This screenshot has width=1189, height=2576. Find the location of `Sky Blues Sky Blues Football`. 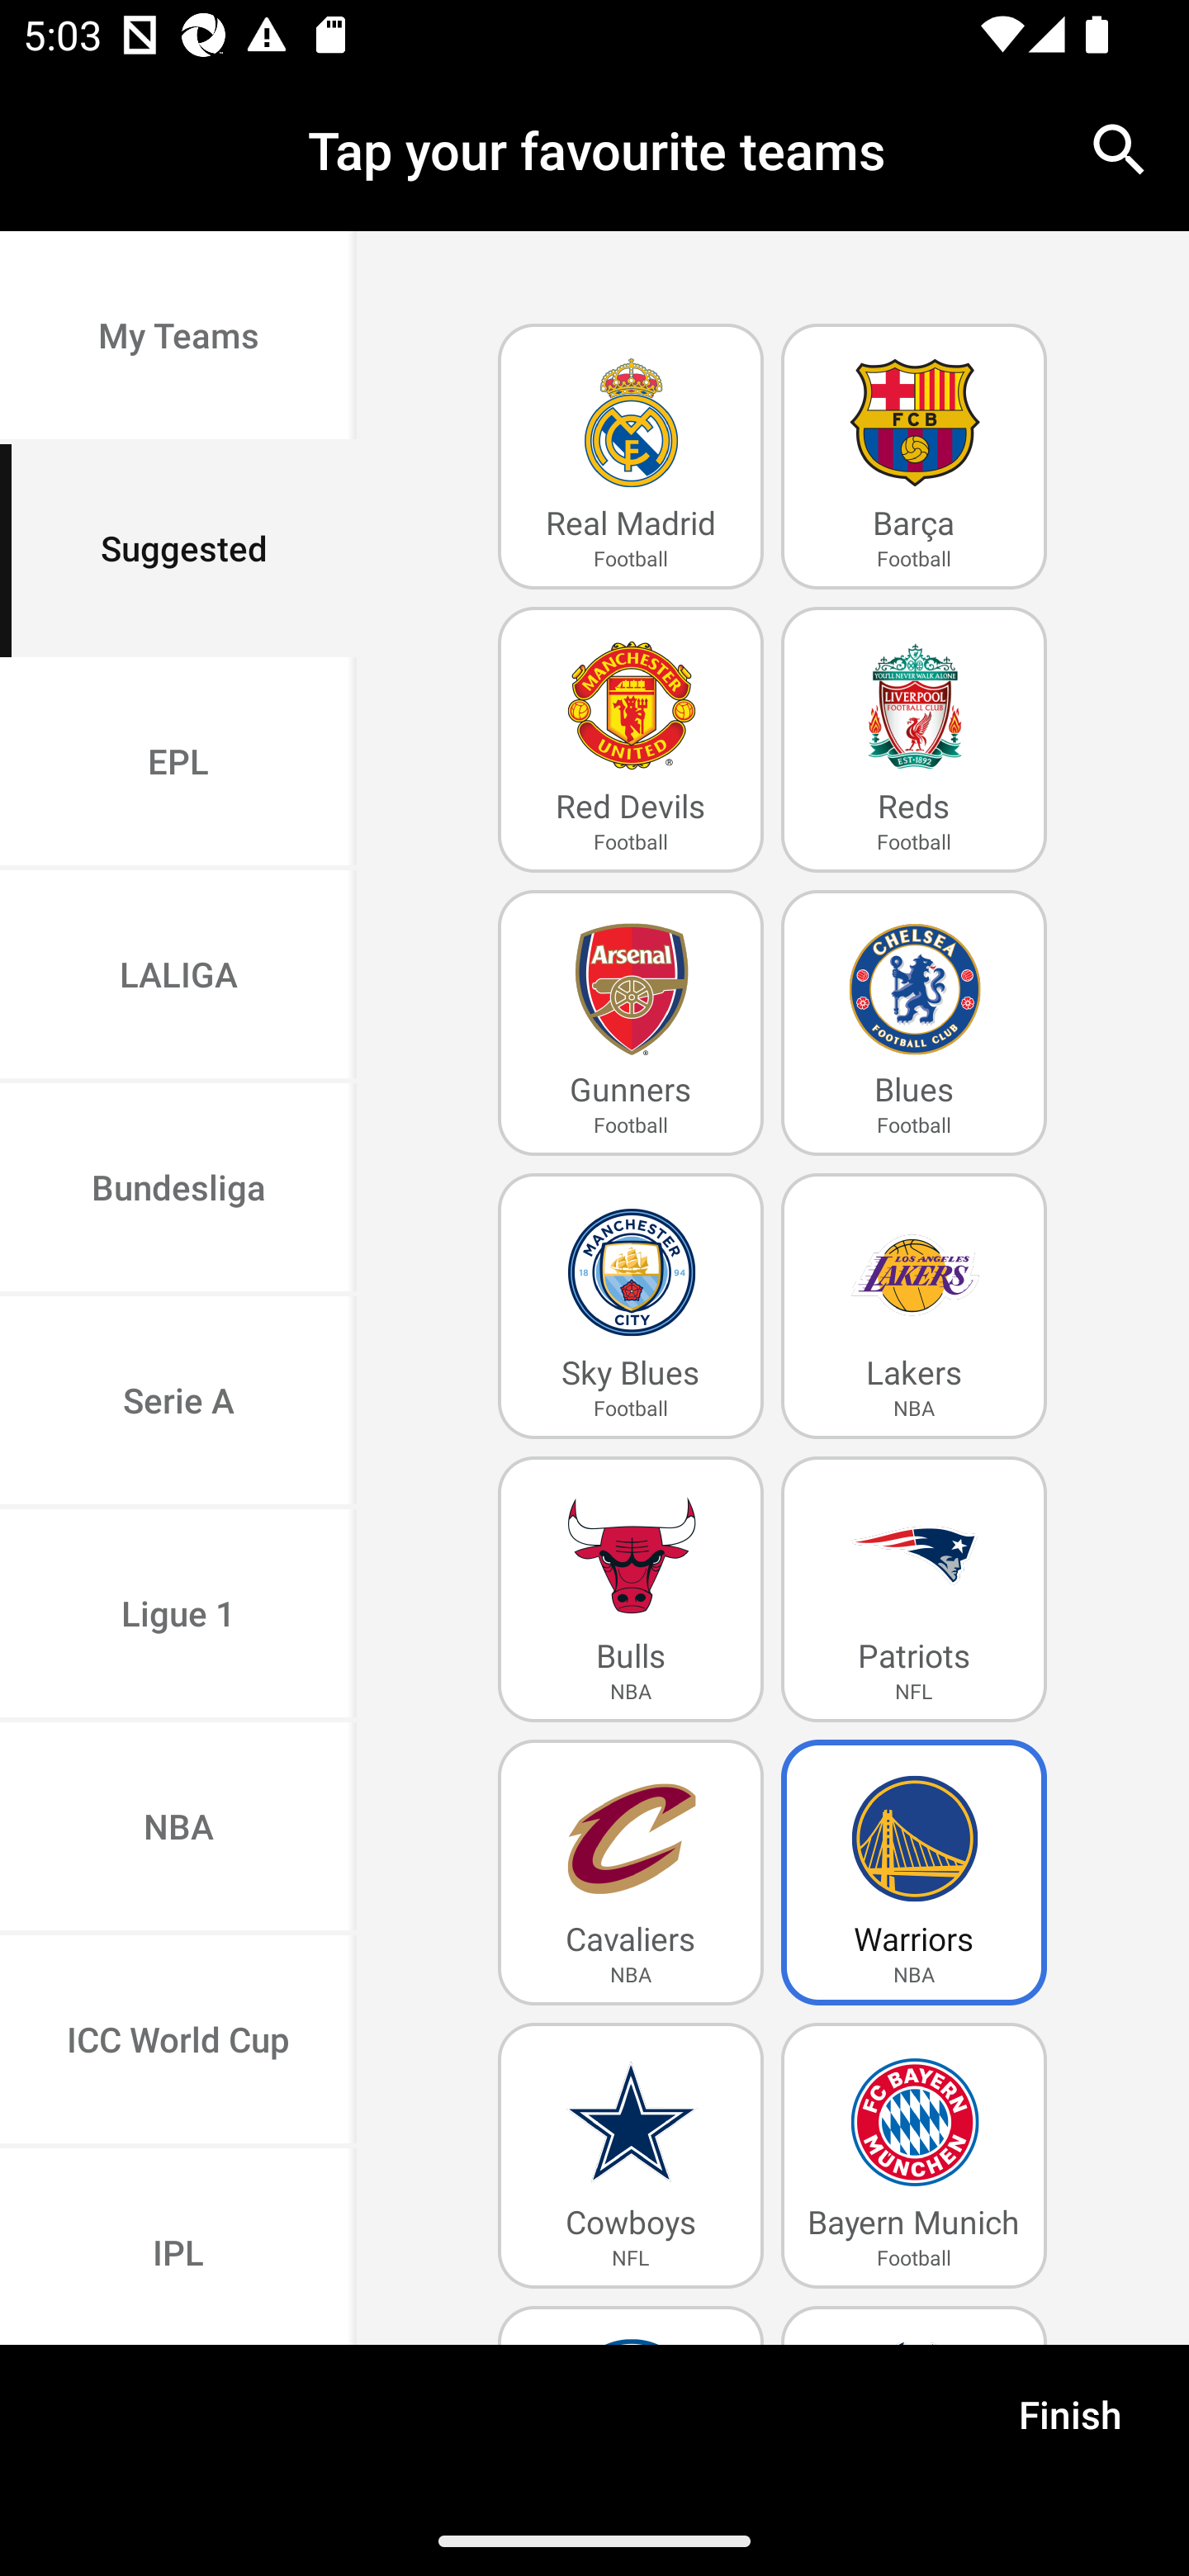

Sky Blues Sky Blues Football is located at coordinates (631, 1306).